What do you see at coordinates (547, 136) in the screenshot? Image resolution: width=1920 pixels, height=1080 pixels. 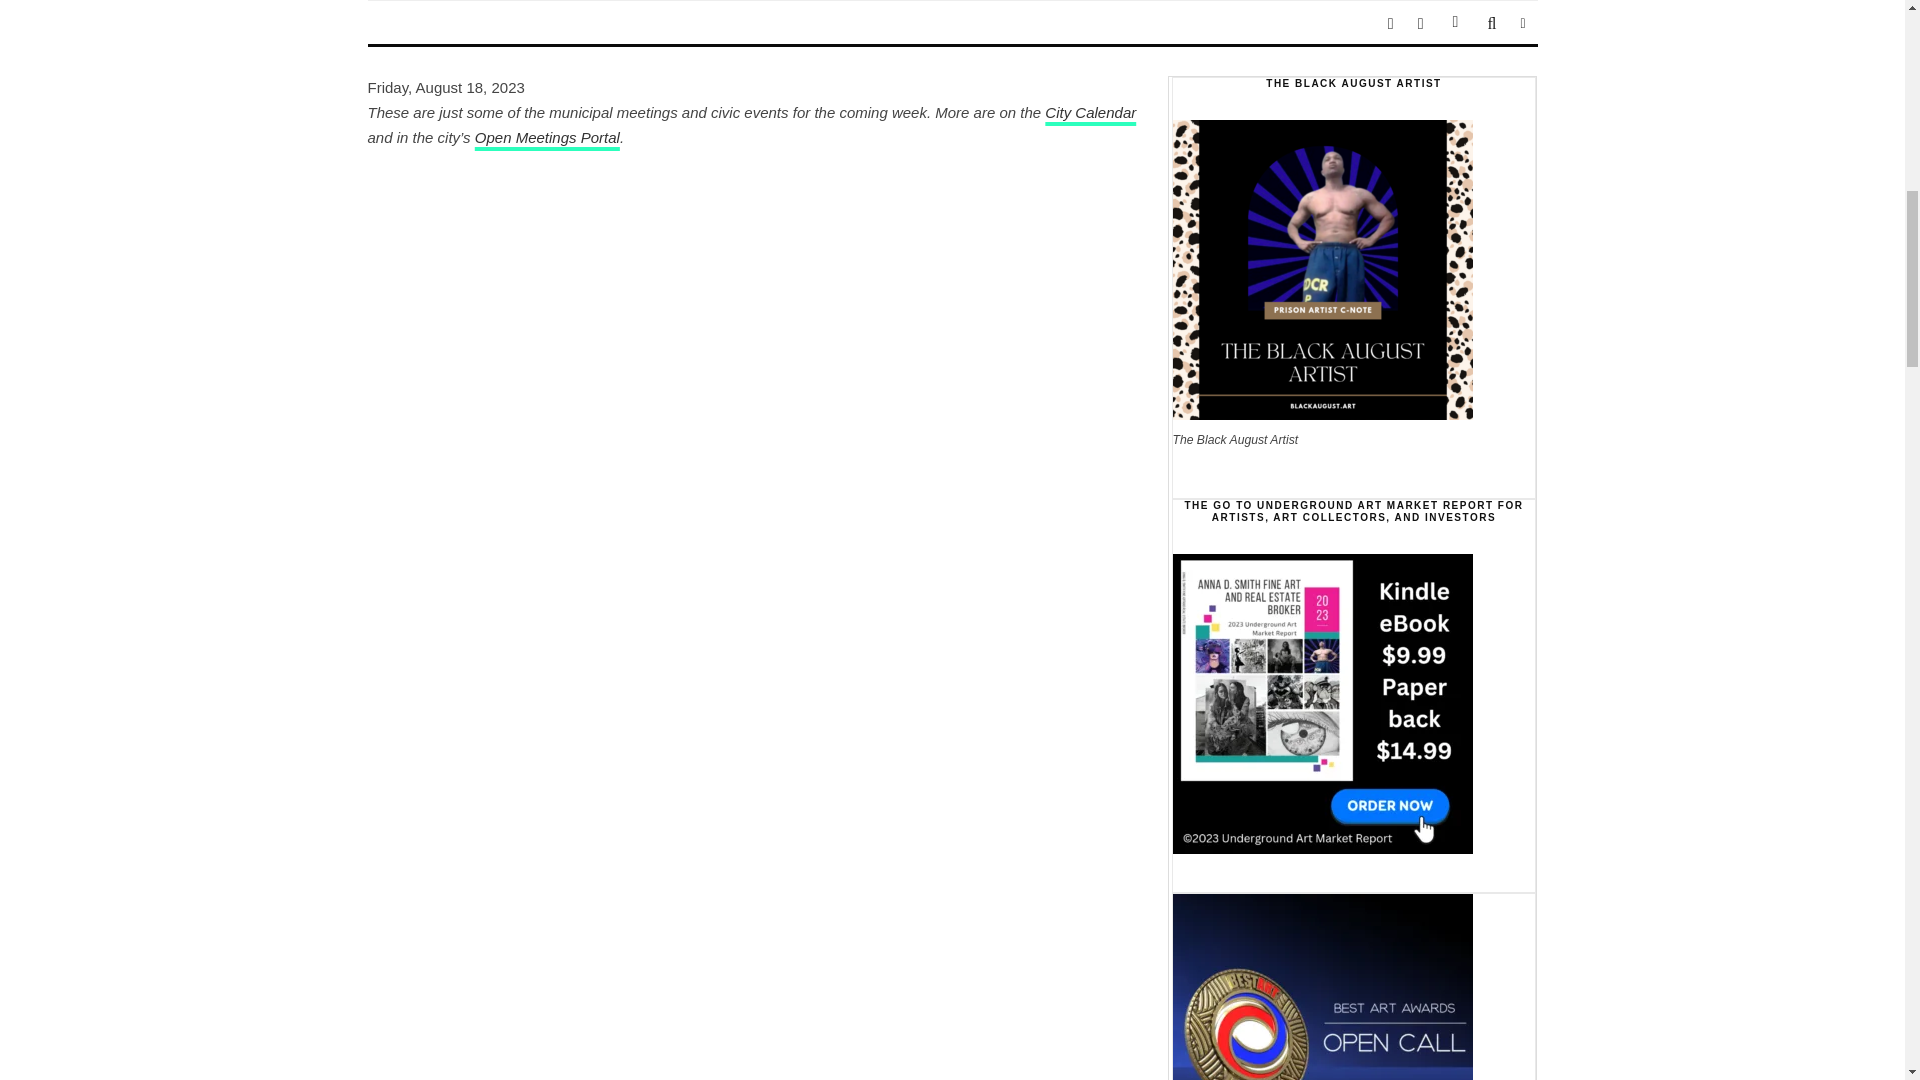 I see `Open Meetings Portal` at bounding box center [547, 136].